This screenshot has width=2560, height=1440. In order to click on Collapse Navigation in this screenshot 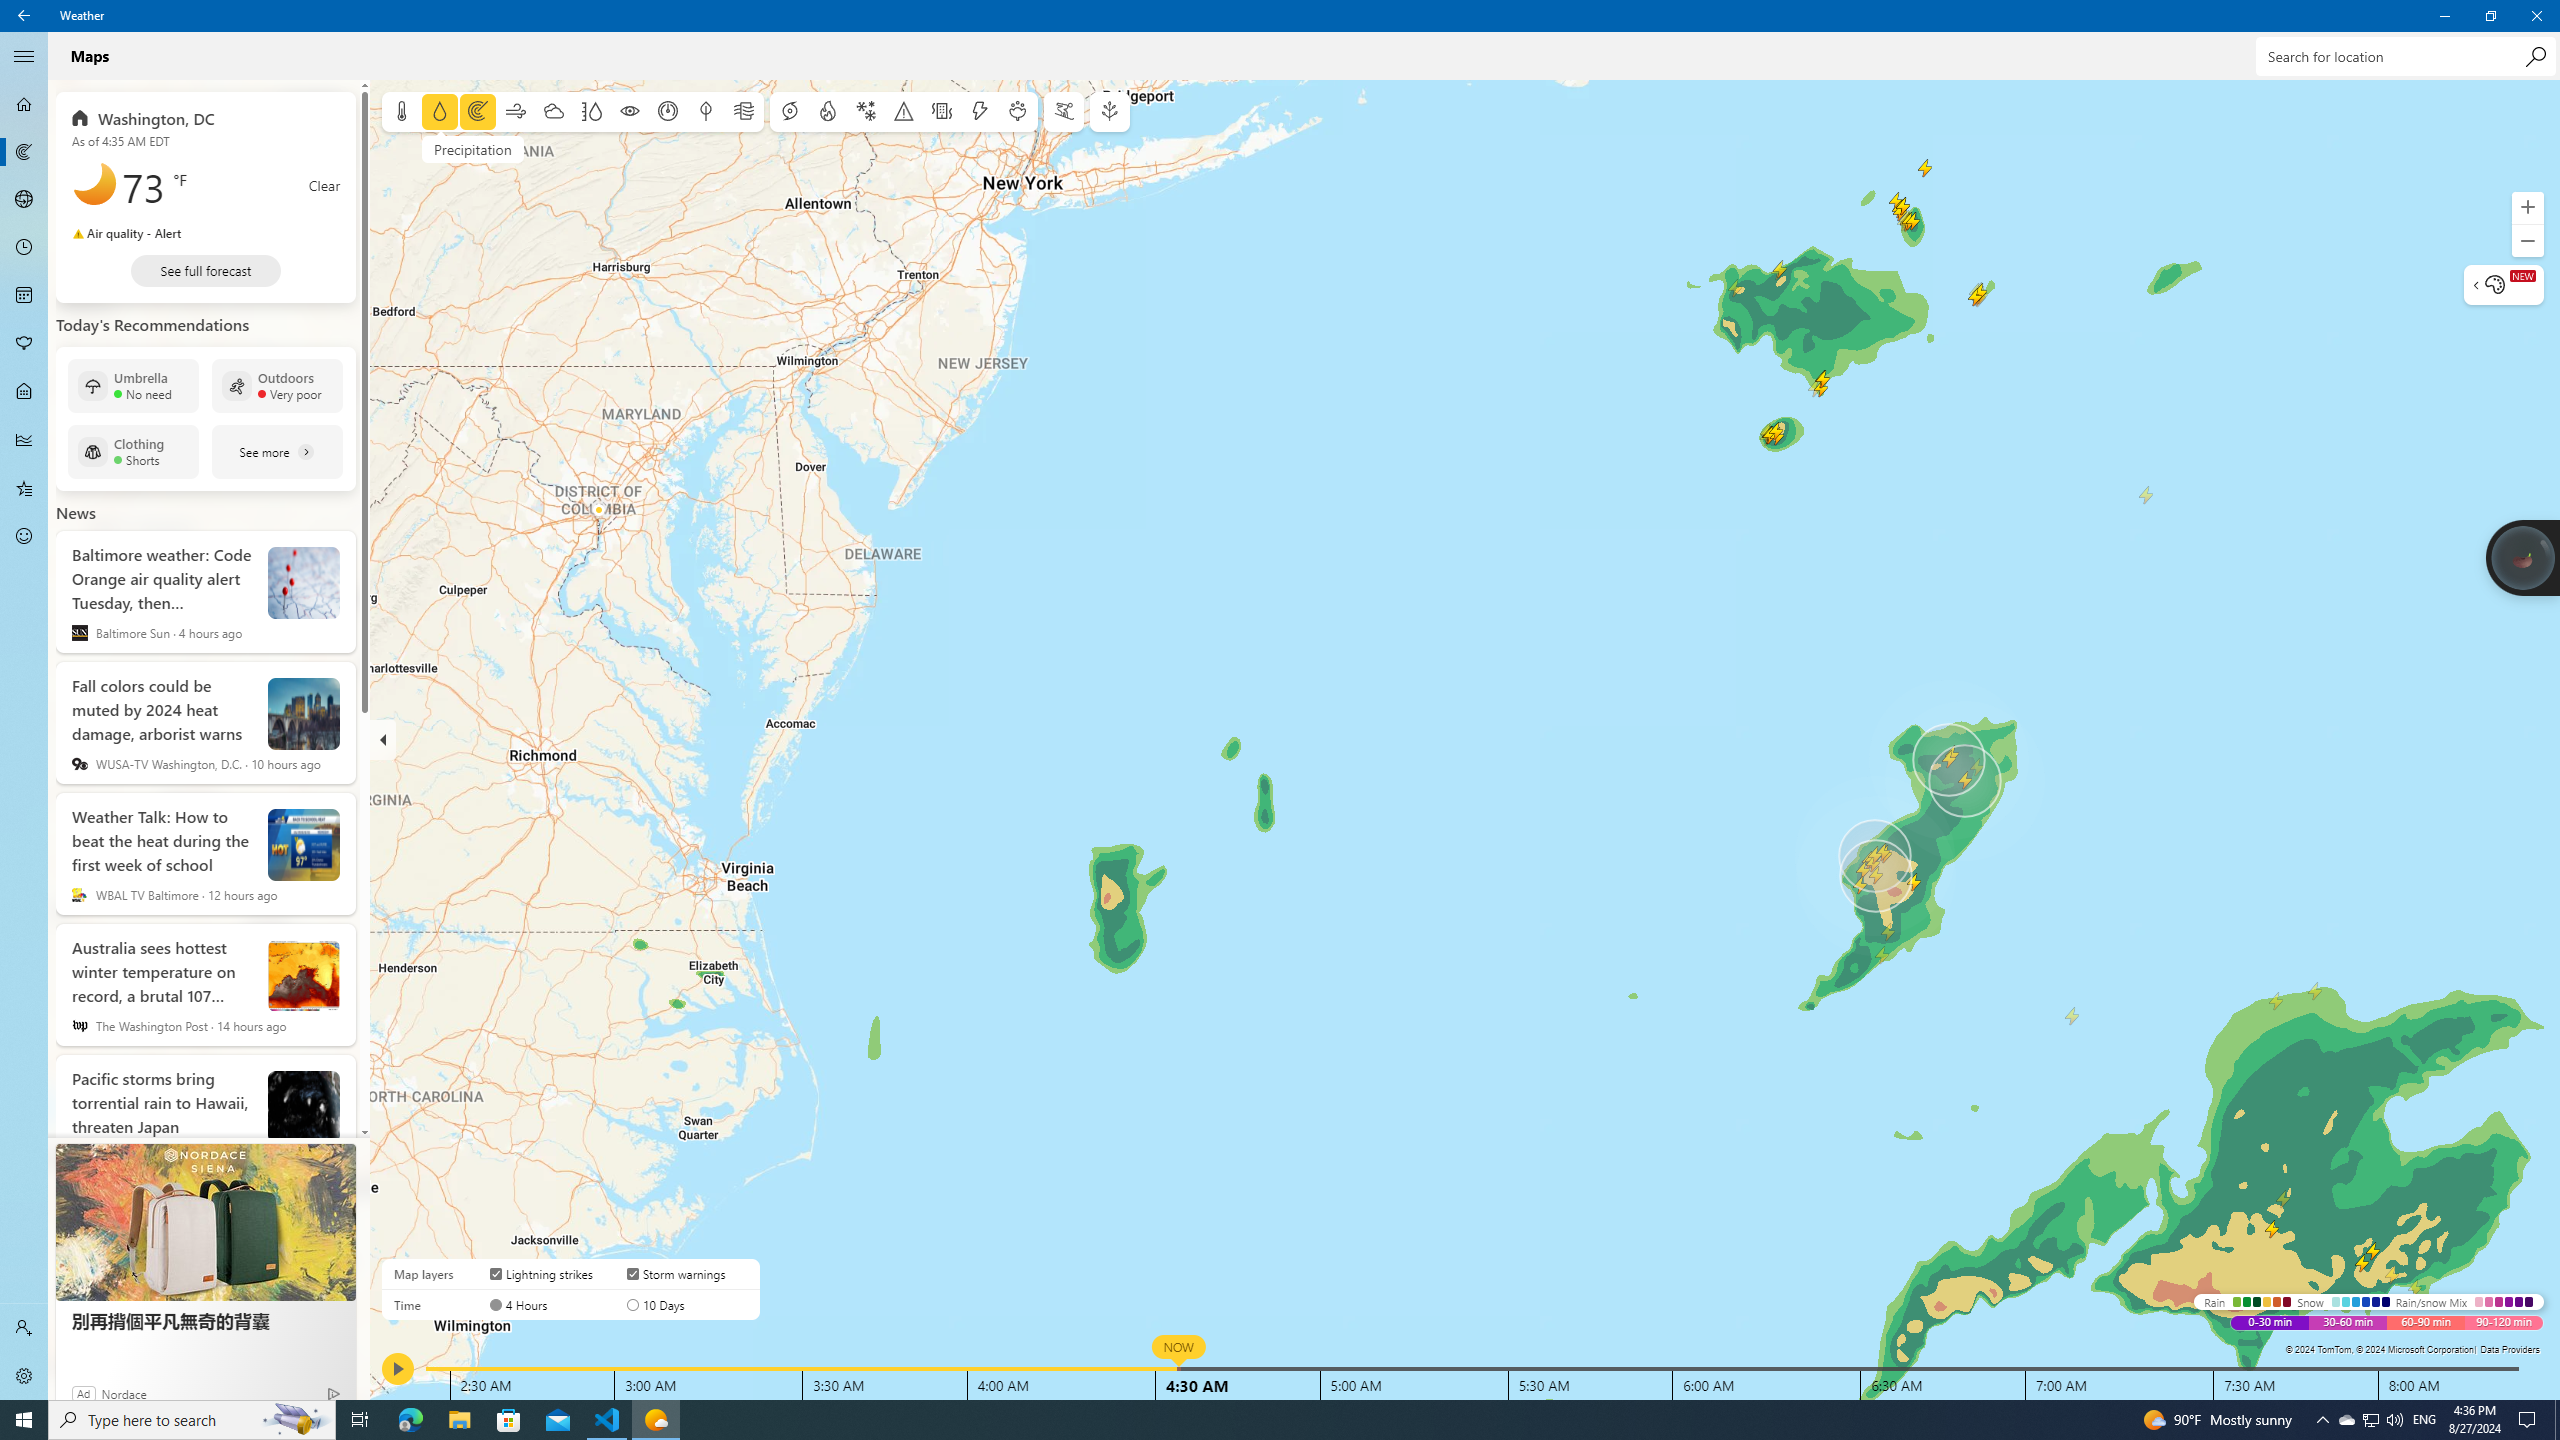, I will do `click(24, 56)`.